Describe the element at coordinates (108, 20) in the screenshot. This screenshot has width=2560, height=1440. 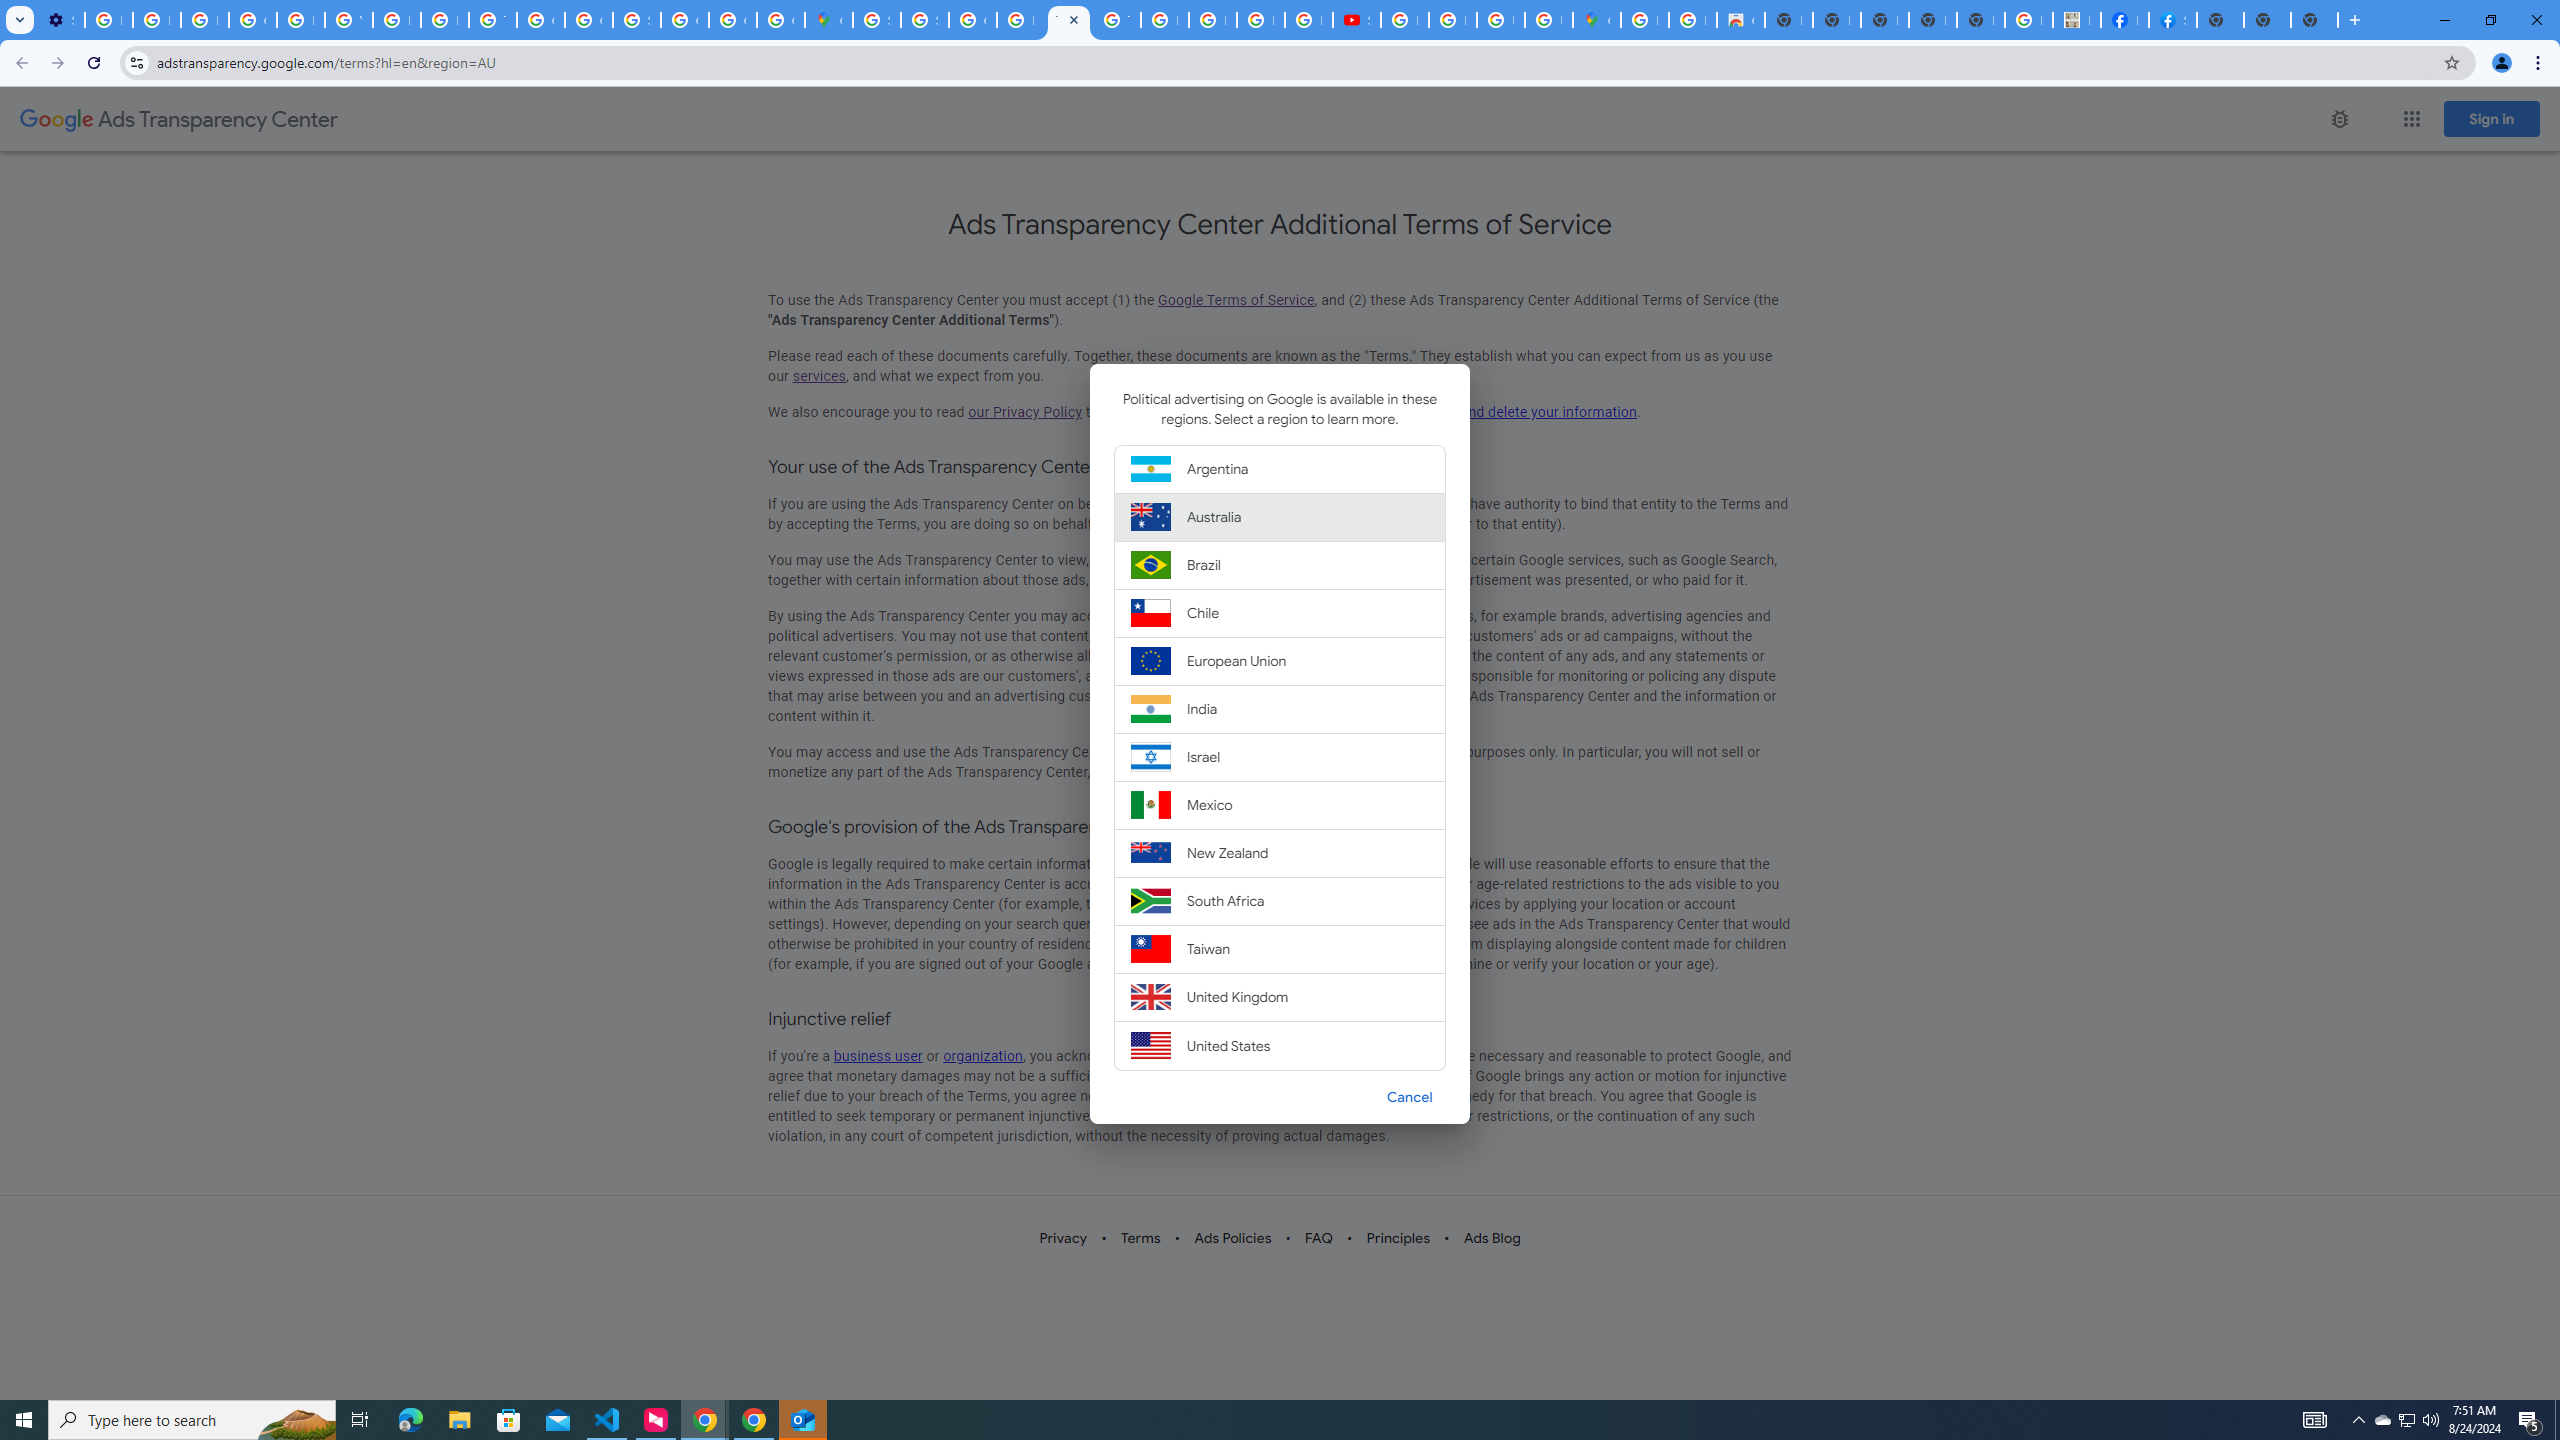
I see `Delete photos & videos - Computer - Google Photos Help` at that location.